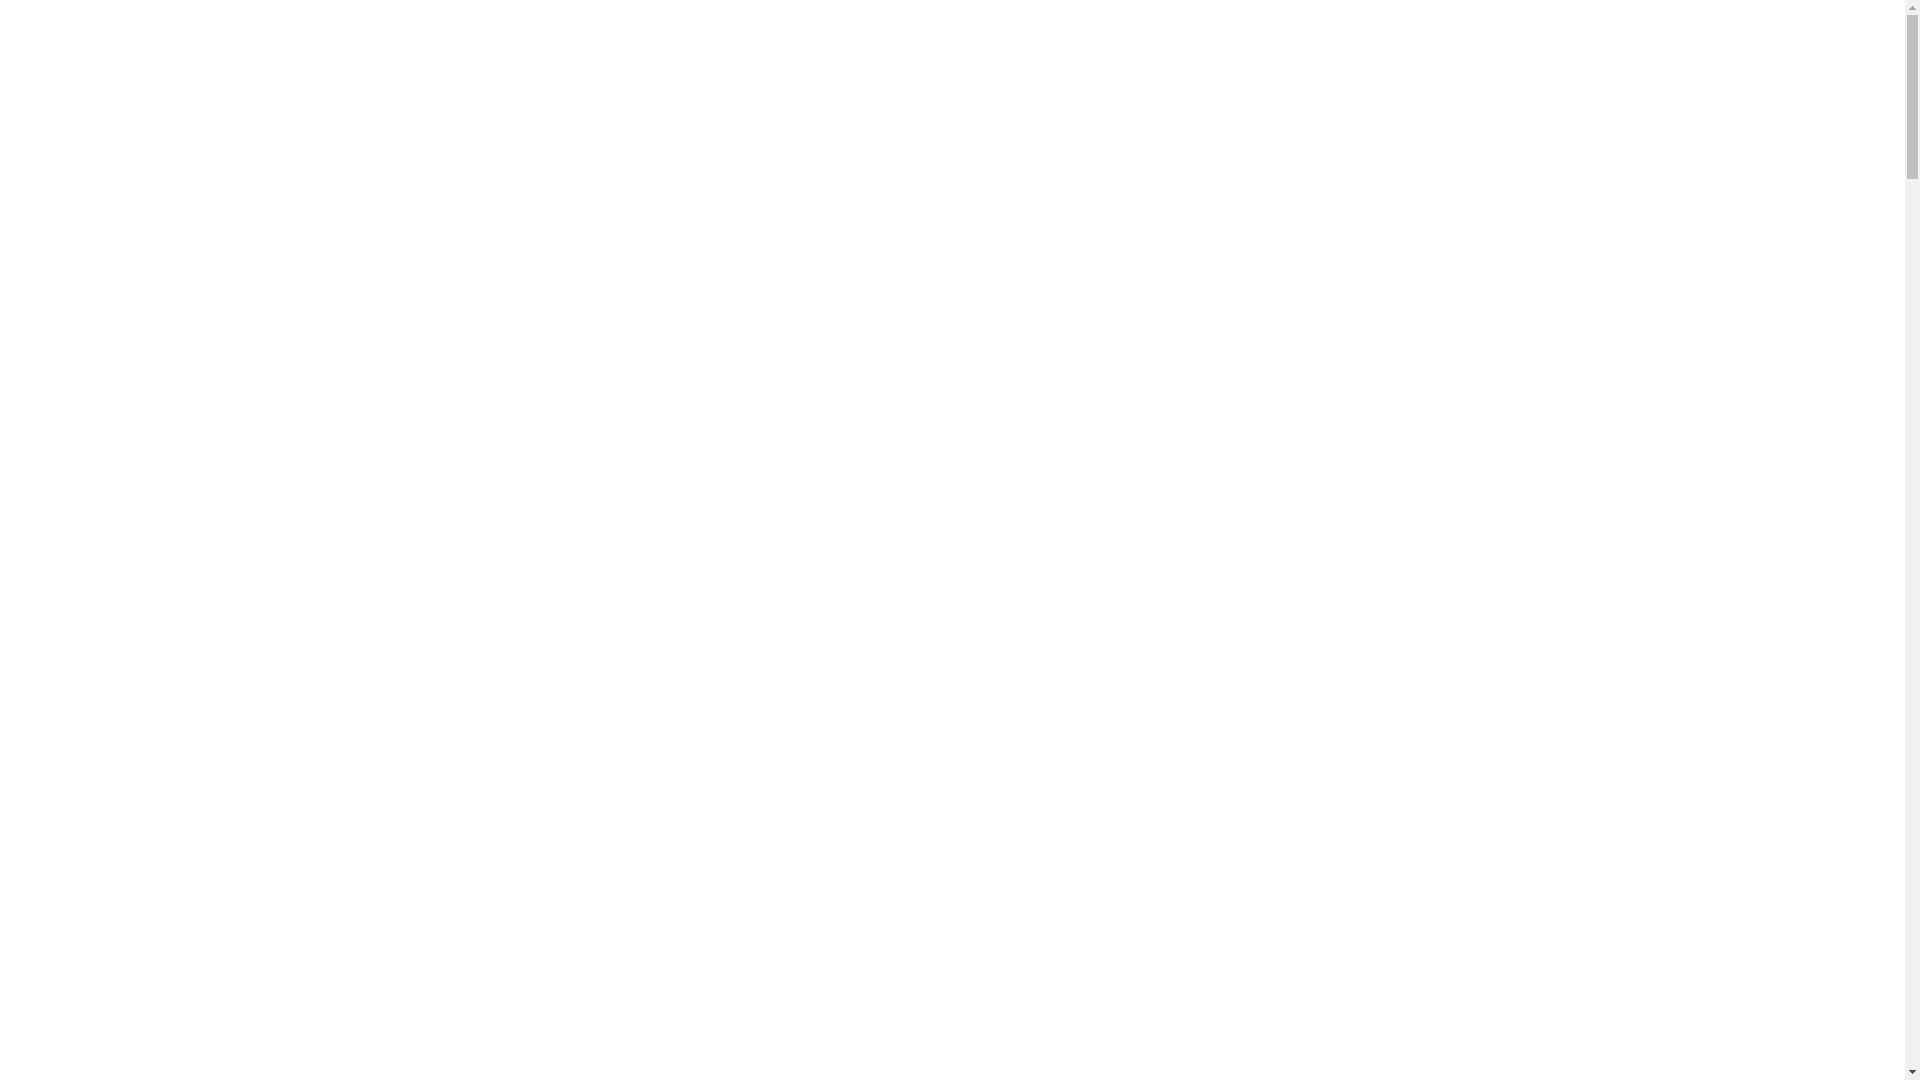  I want to click on Location, so click(1566, 313).